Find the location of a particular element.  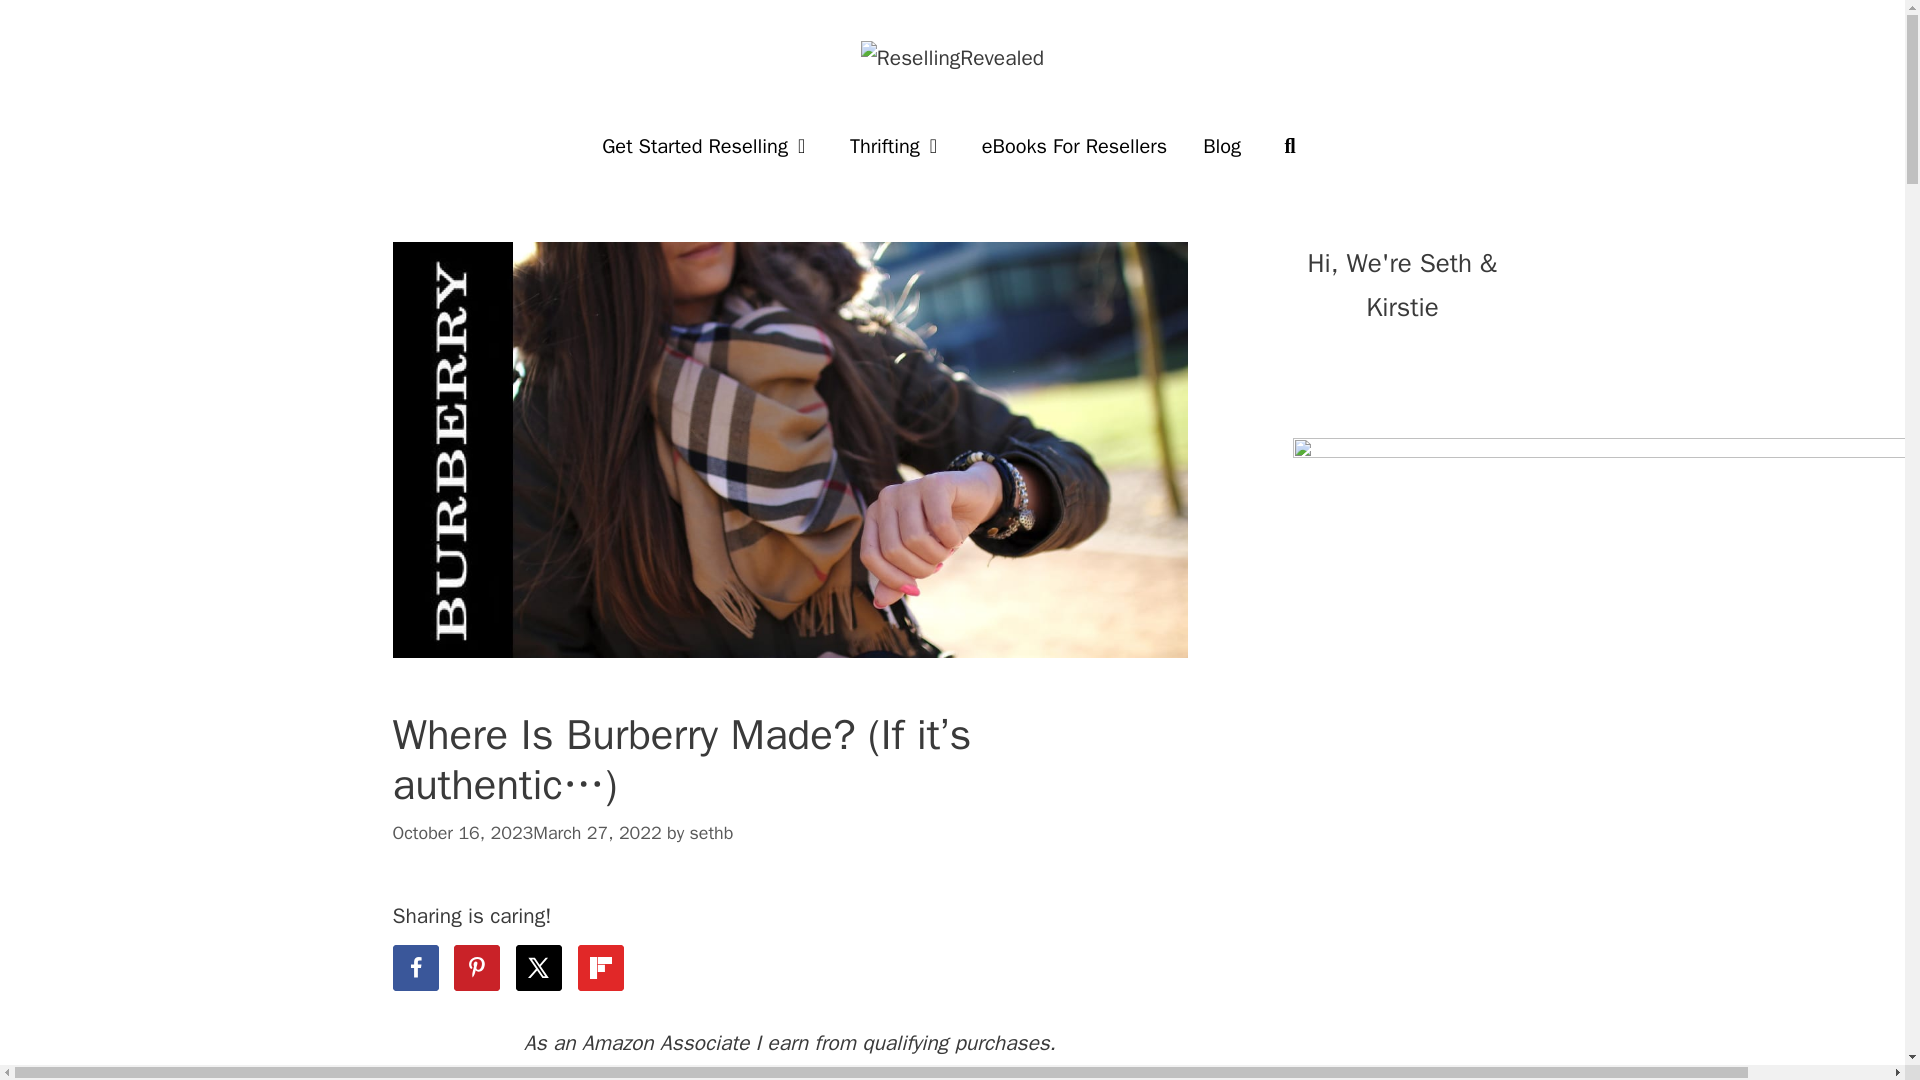

Save to Pinterest is located at coordinates (476, 968).